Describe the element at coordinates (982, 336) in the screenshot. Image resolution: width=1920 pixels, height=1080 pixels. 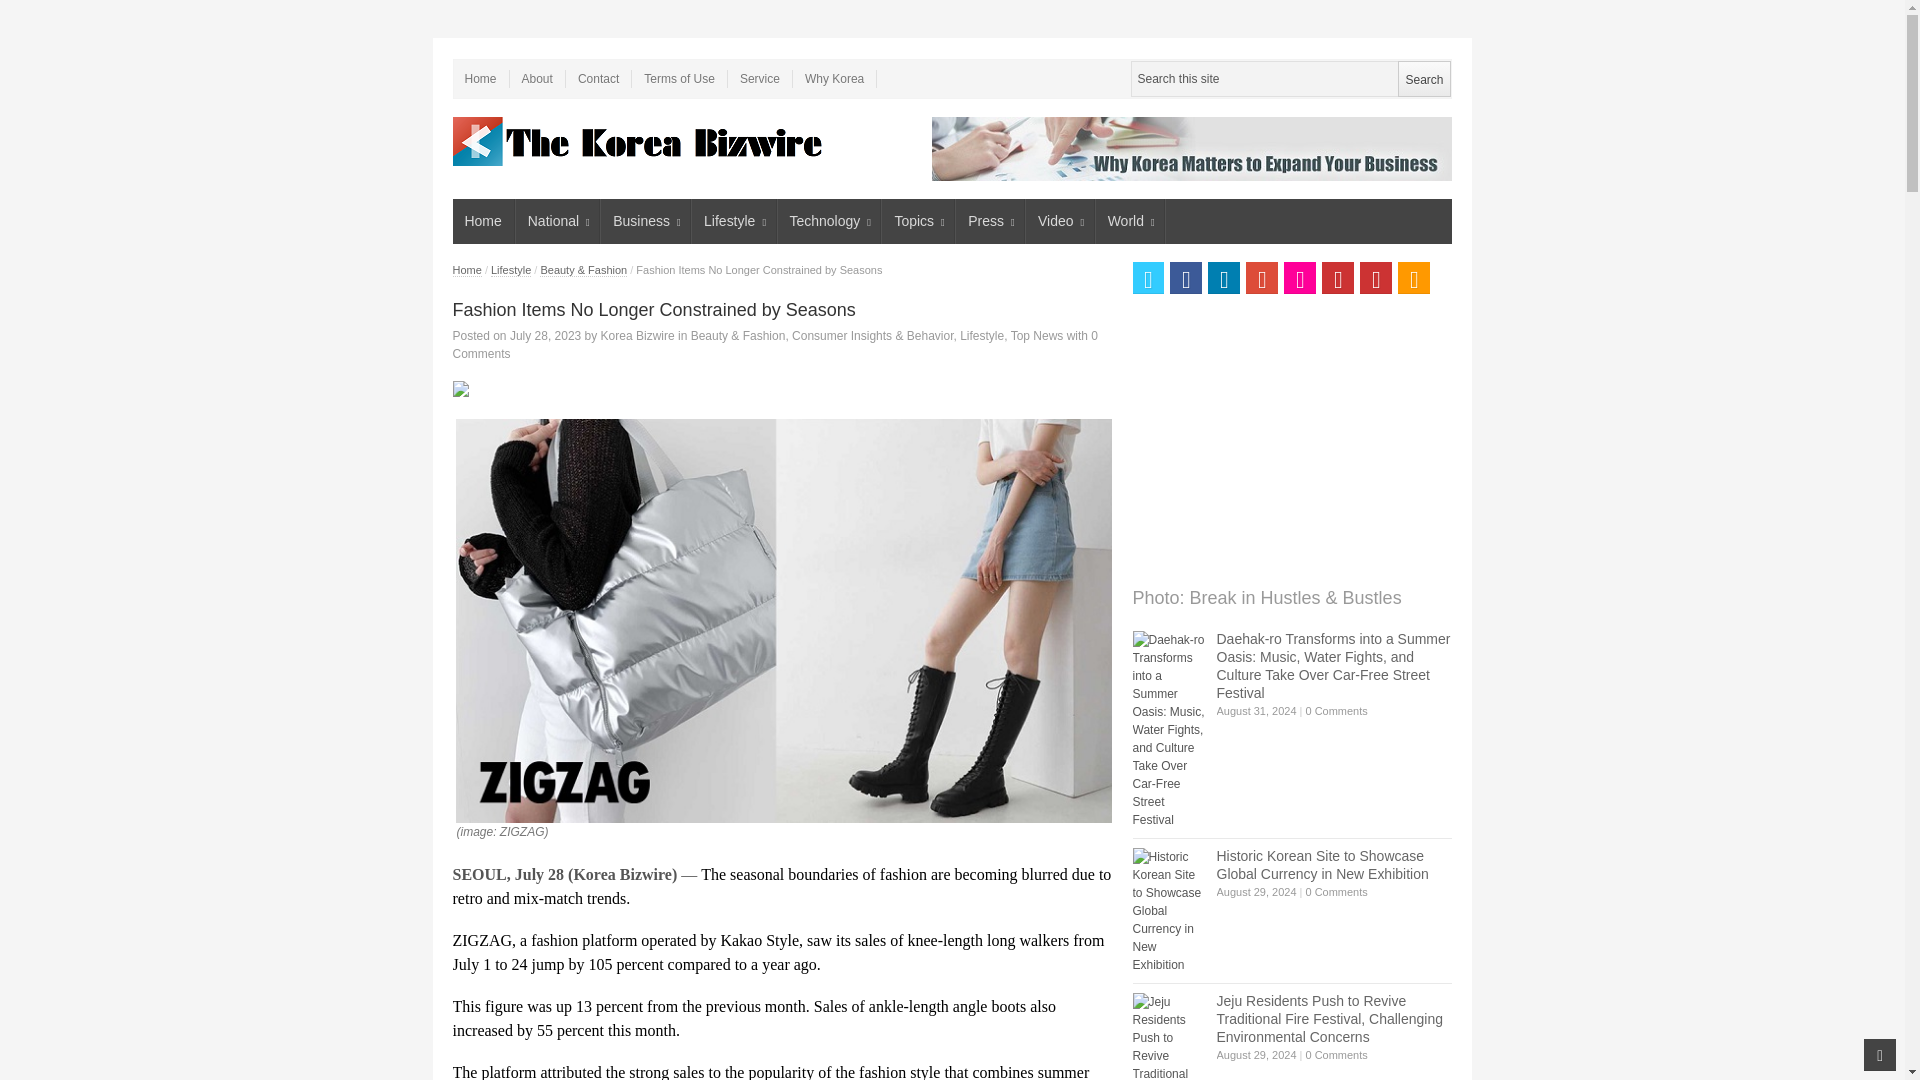
I see `View all posts in Lifestyle` at that location.